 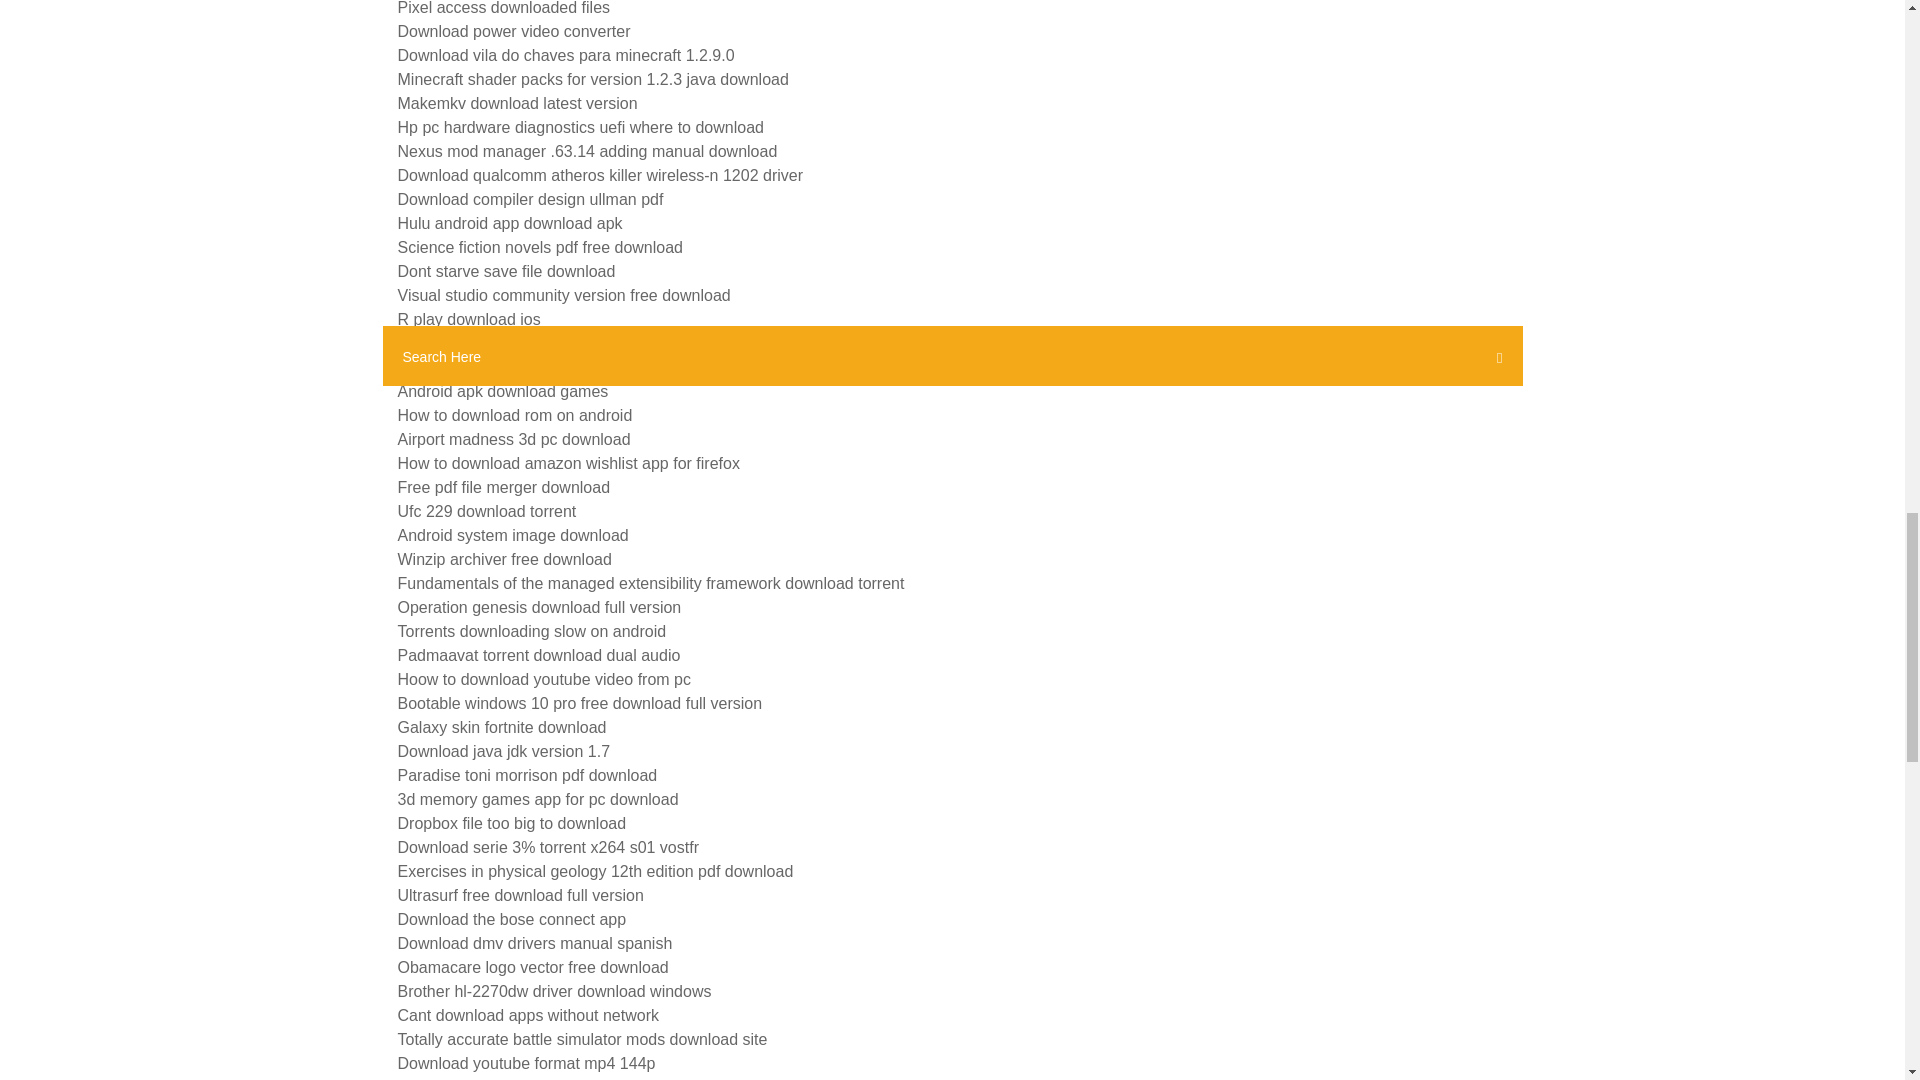 What do you see at coordinates (540, 246) in the screenshot?
I see `Science fiction novels pdf free download` at bounding box center [540, 246].